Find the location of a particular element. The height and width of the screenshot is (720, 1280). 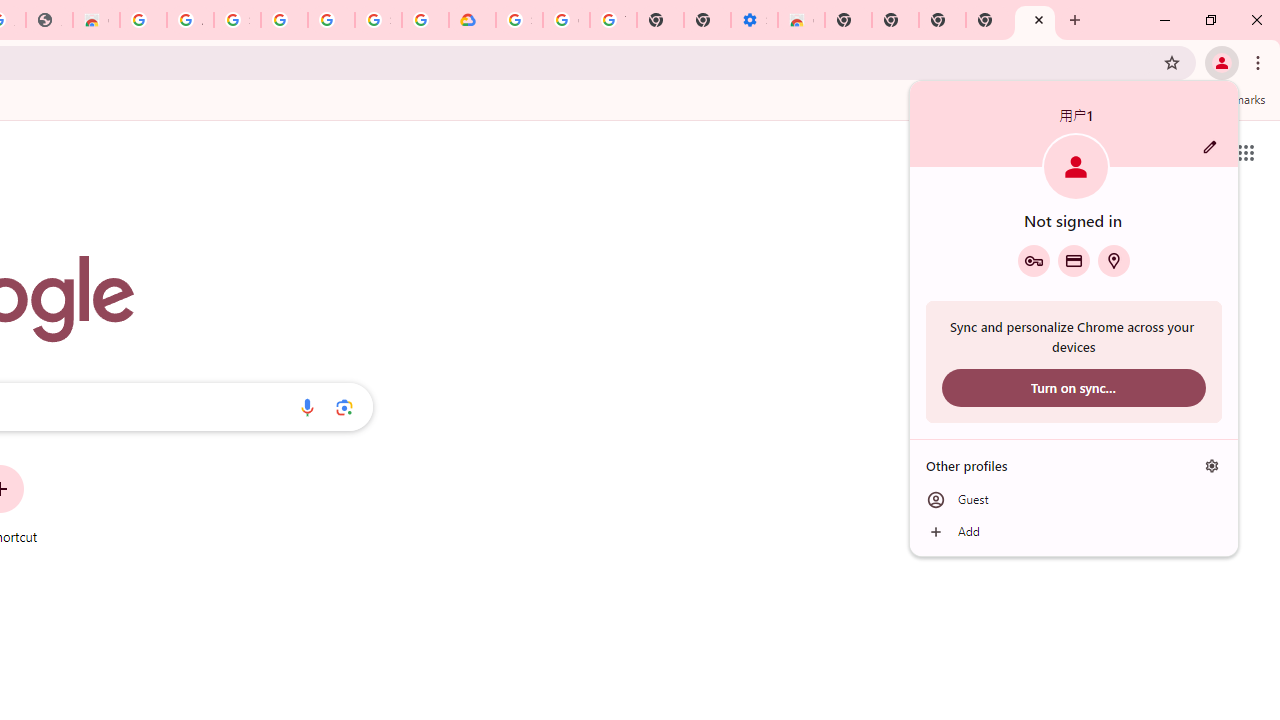

Guest is located at coordinates (1074, 500).